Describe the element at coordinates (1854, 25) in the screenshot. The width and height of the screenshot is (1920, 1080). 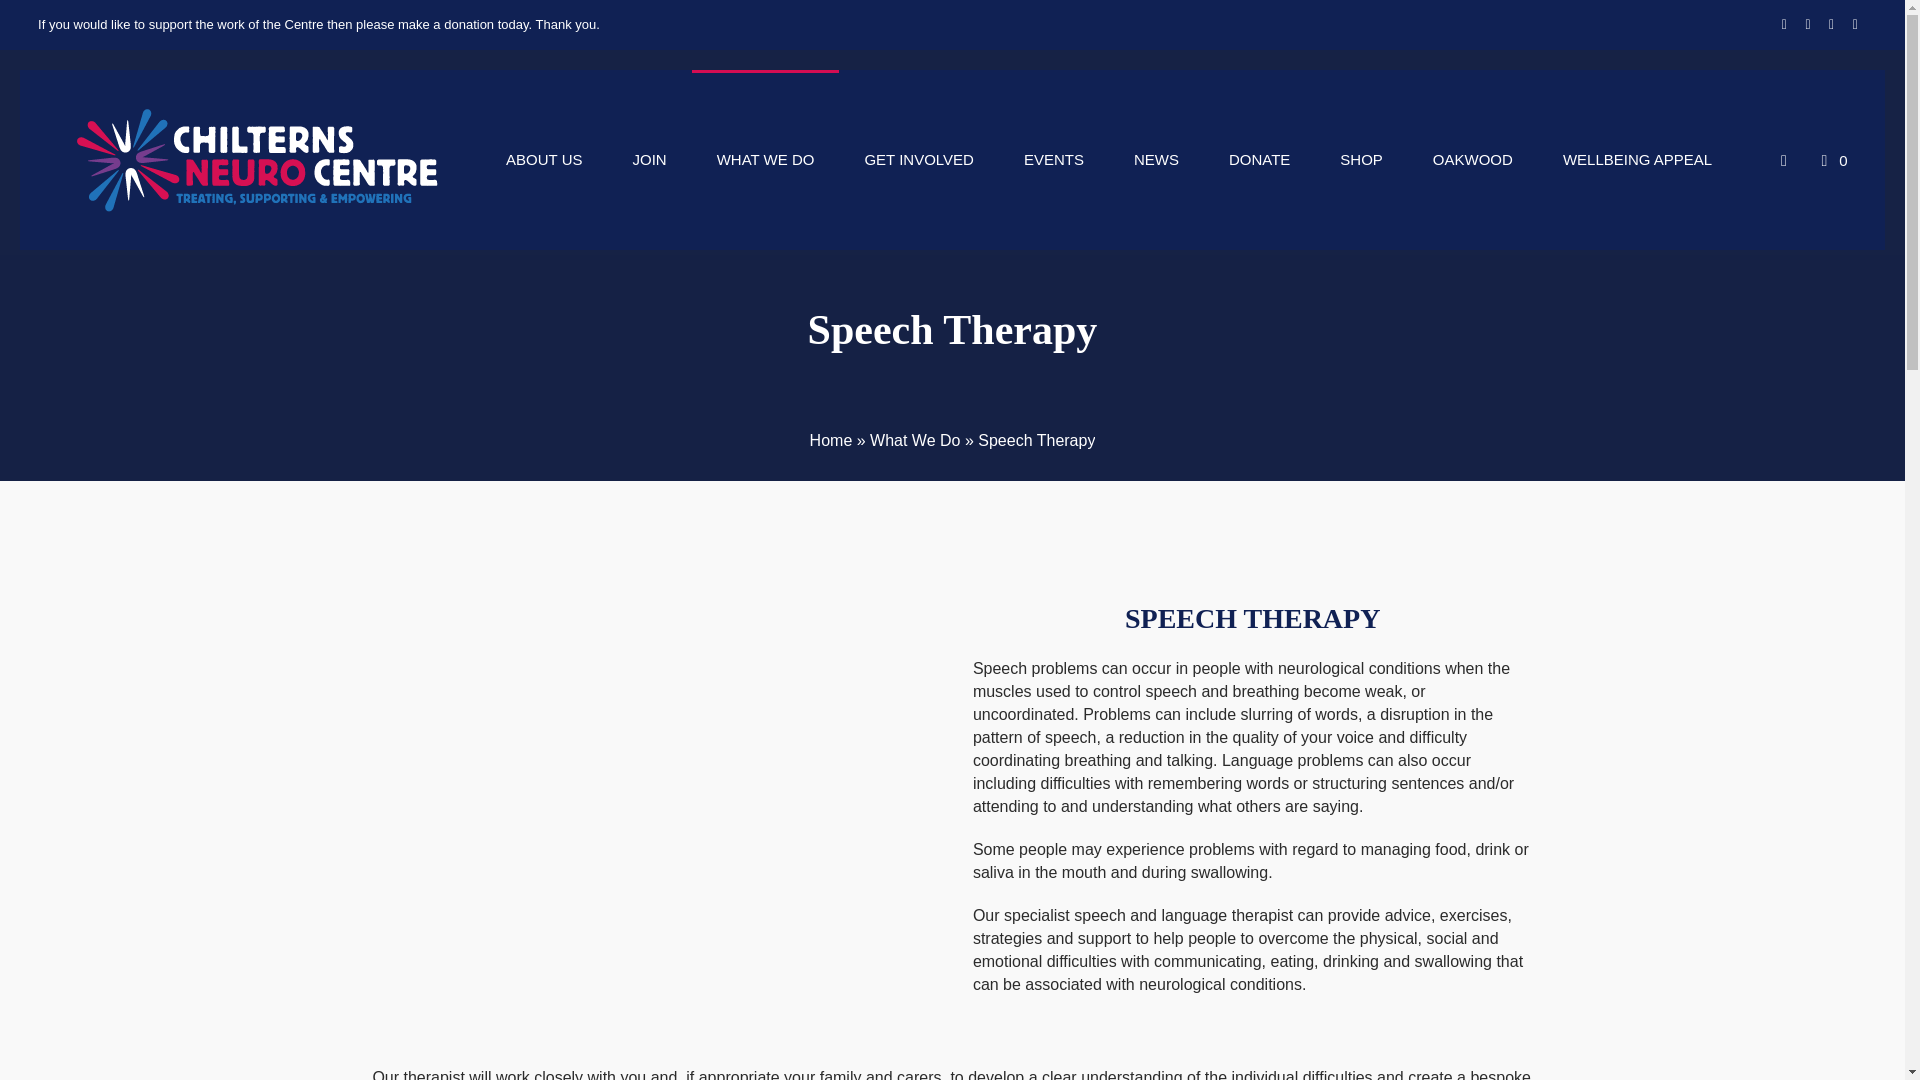
I see `Linkedin` at that location.